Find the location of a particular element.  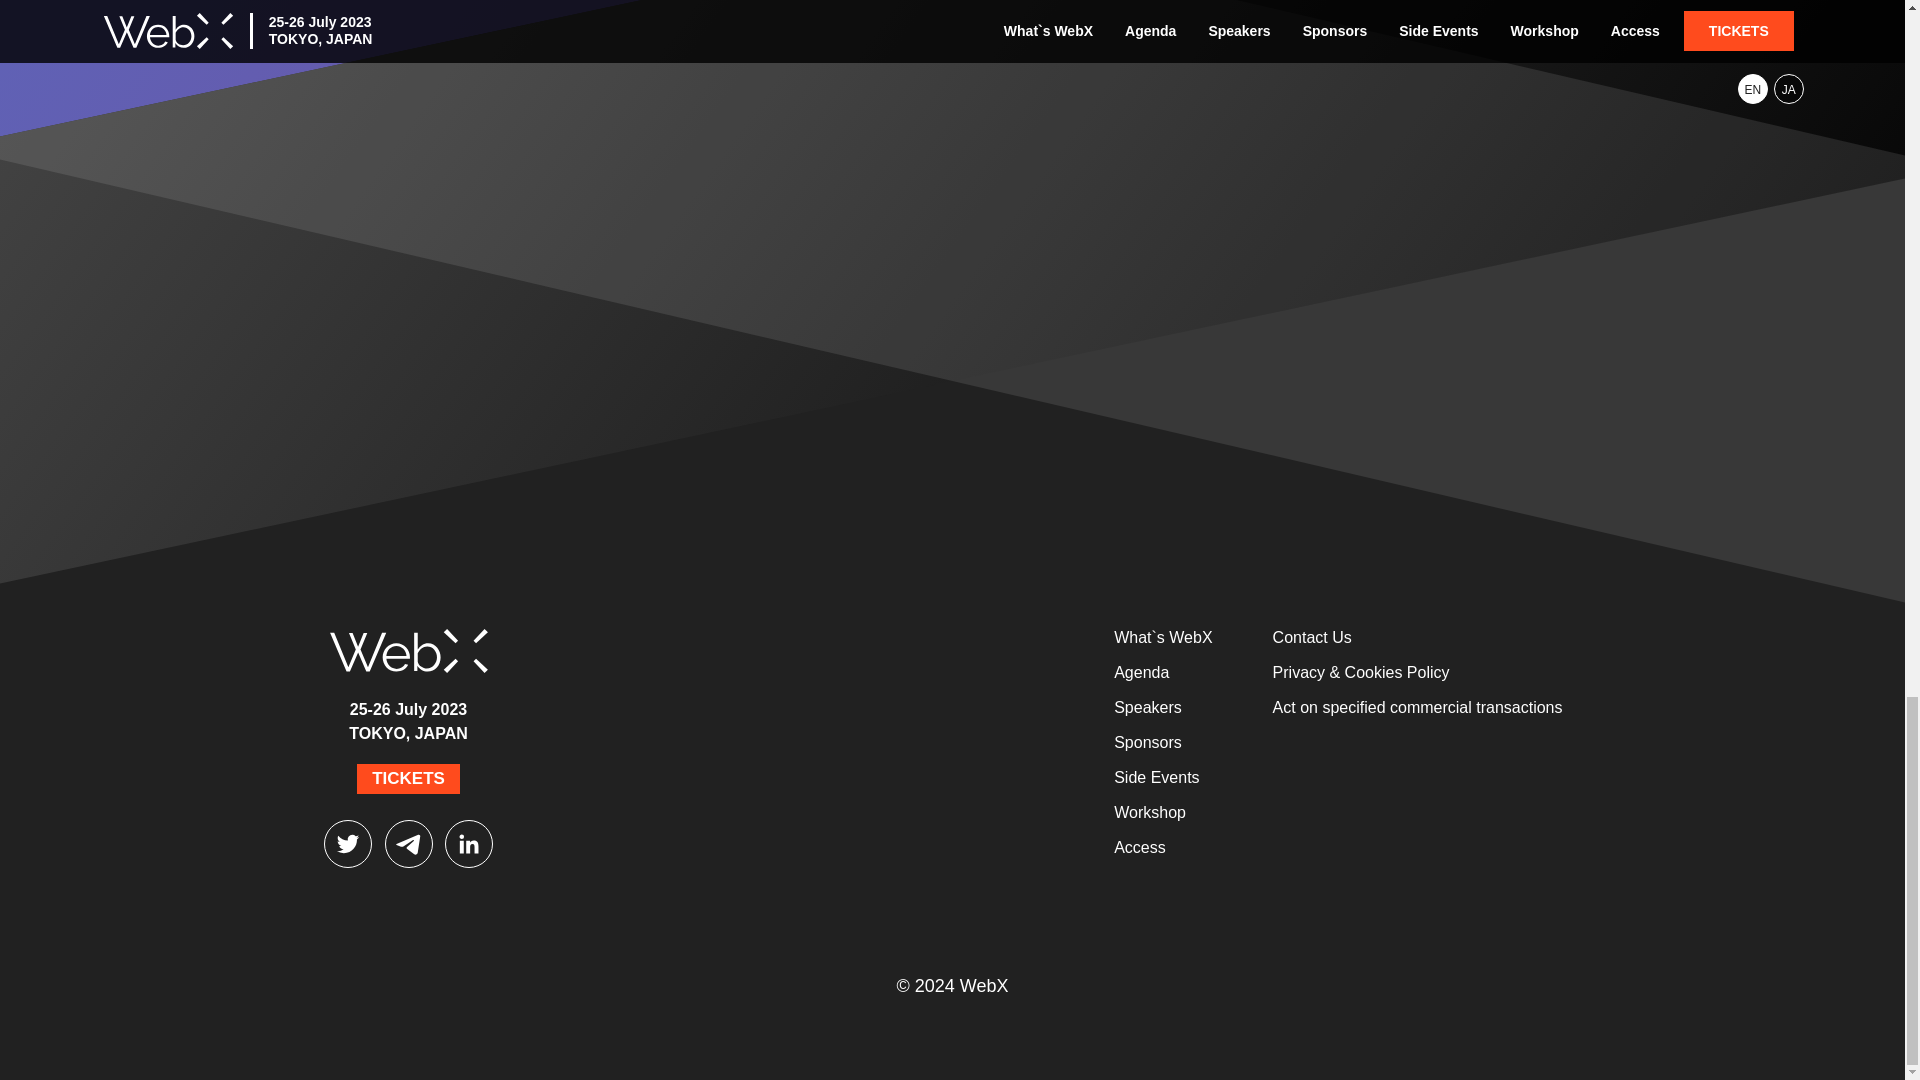

Contact Us is located at coordinates (1312, 636).